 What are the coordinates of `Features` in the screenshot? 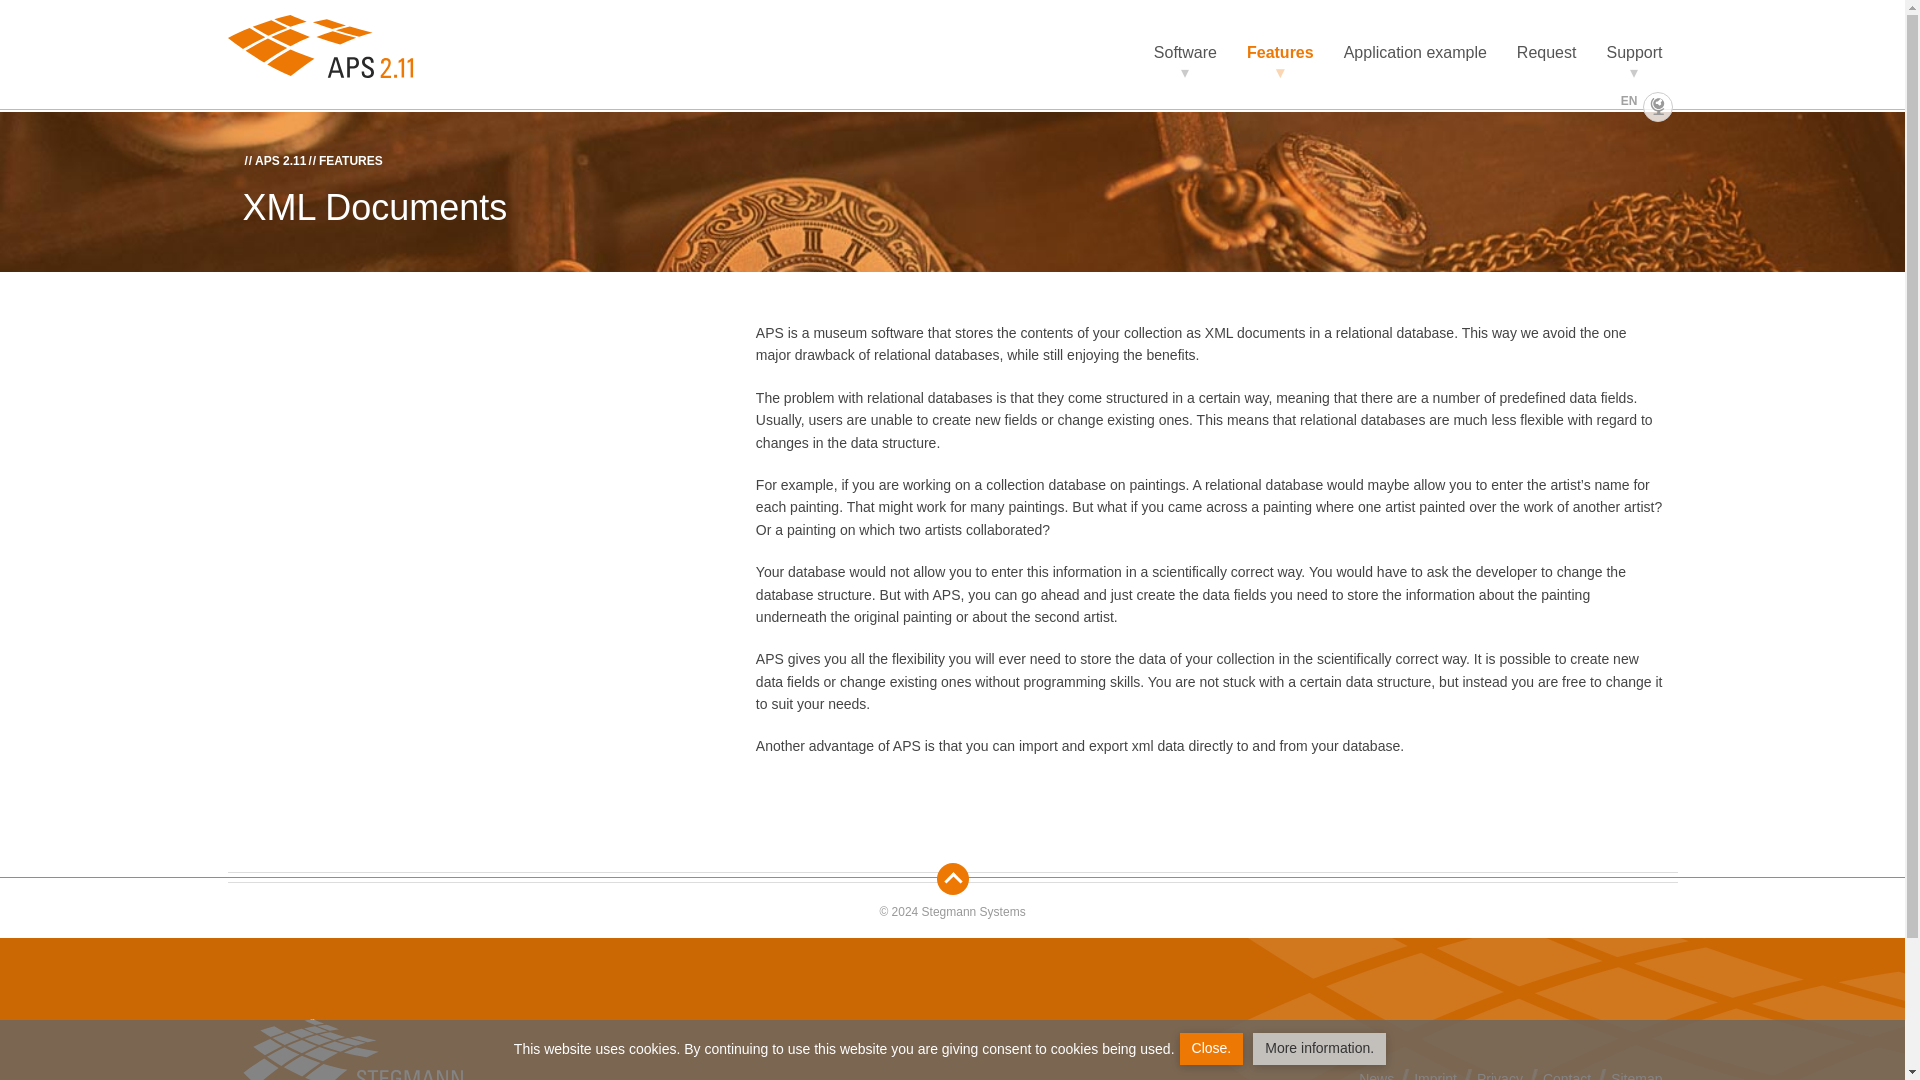 It's located at (1280, 53).